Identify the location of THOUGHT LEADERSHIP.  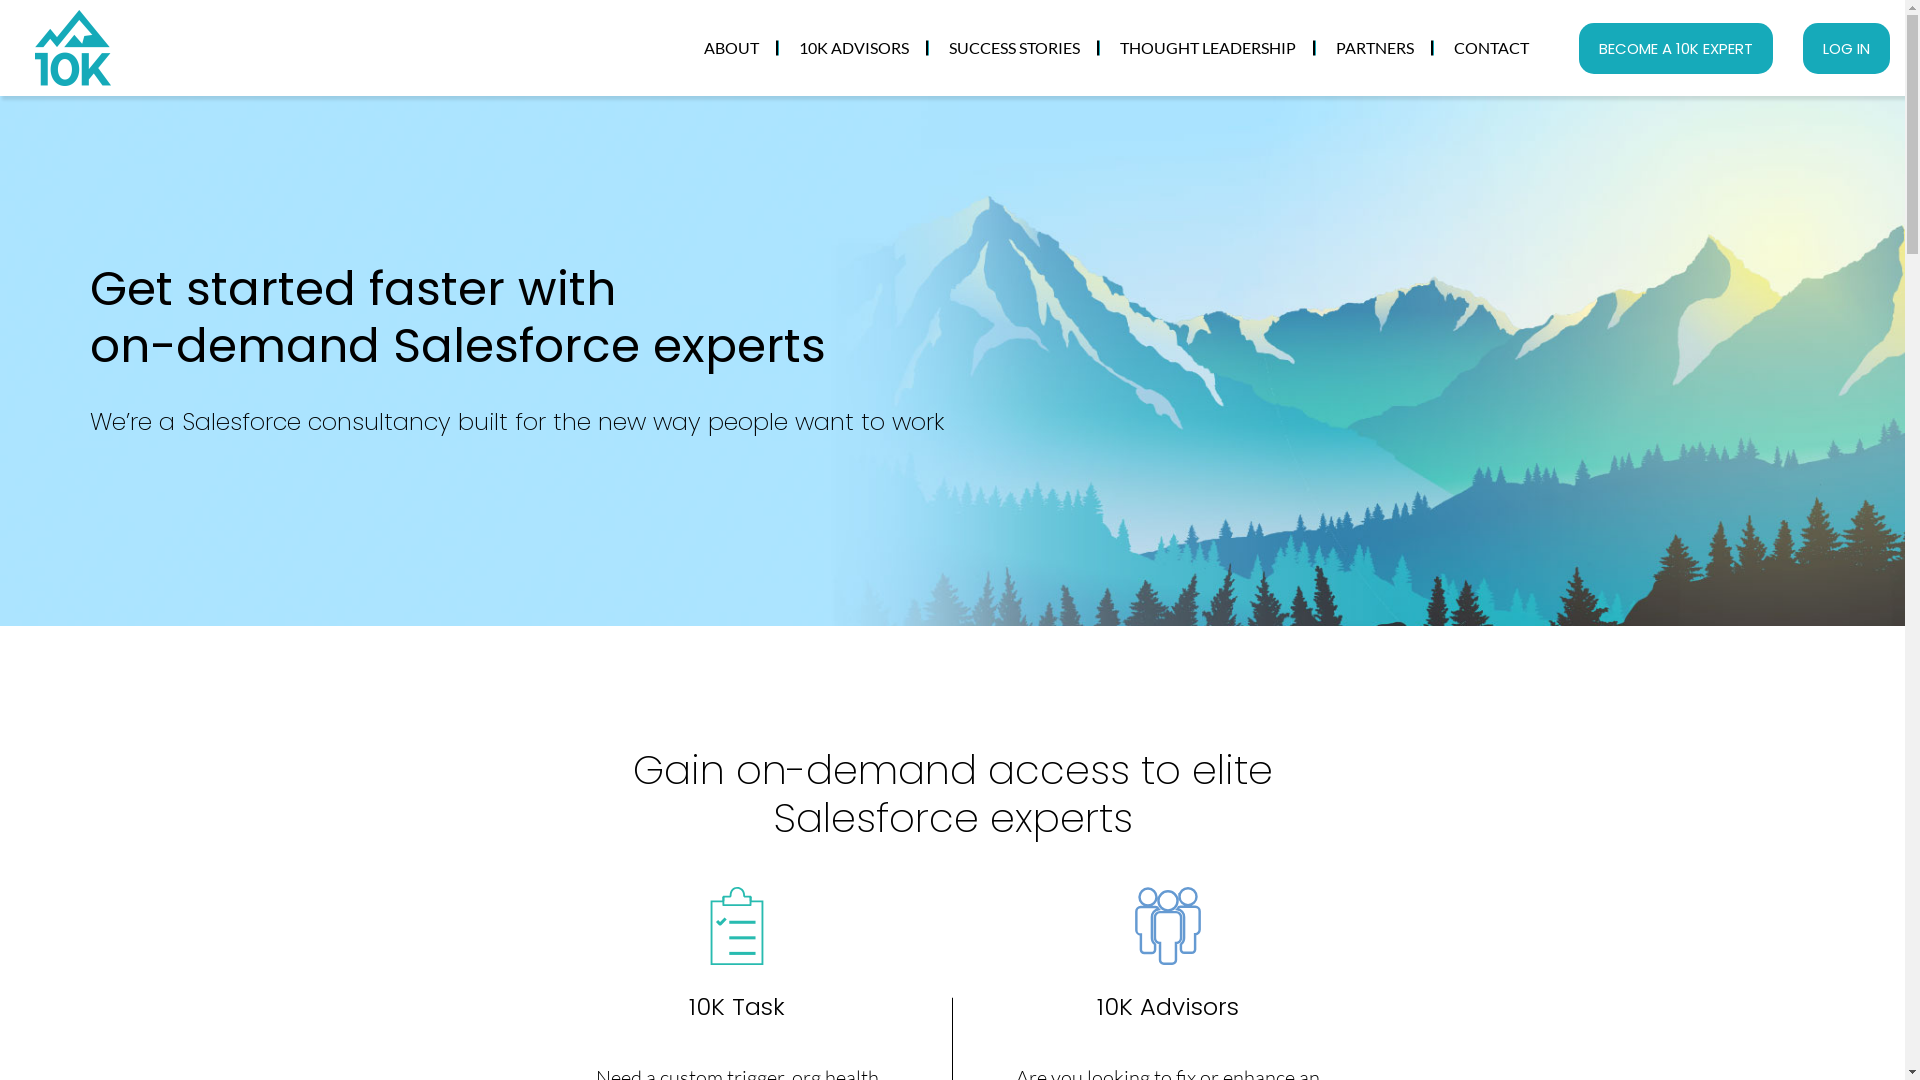
(1208, 48).